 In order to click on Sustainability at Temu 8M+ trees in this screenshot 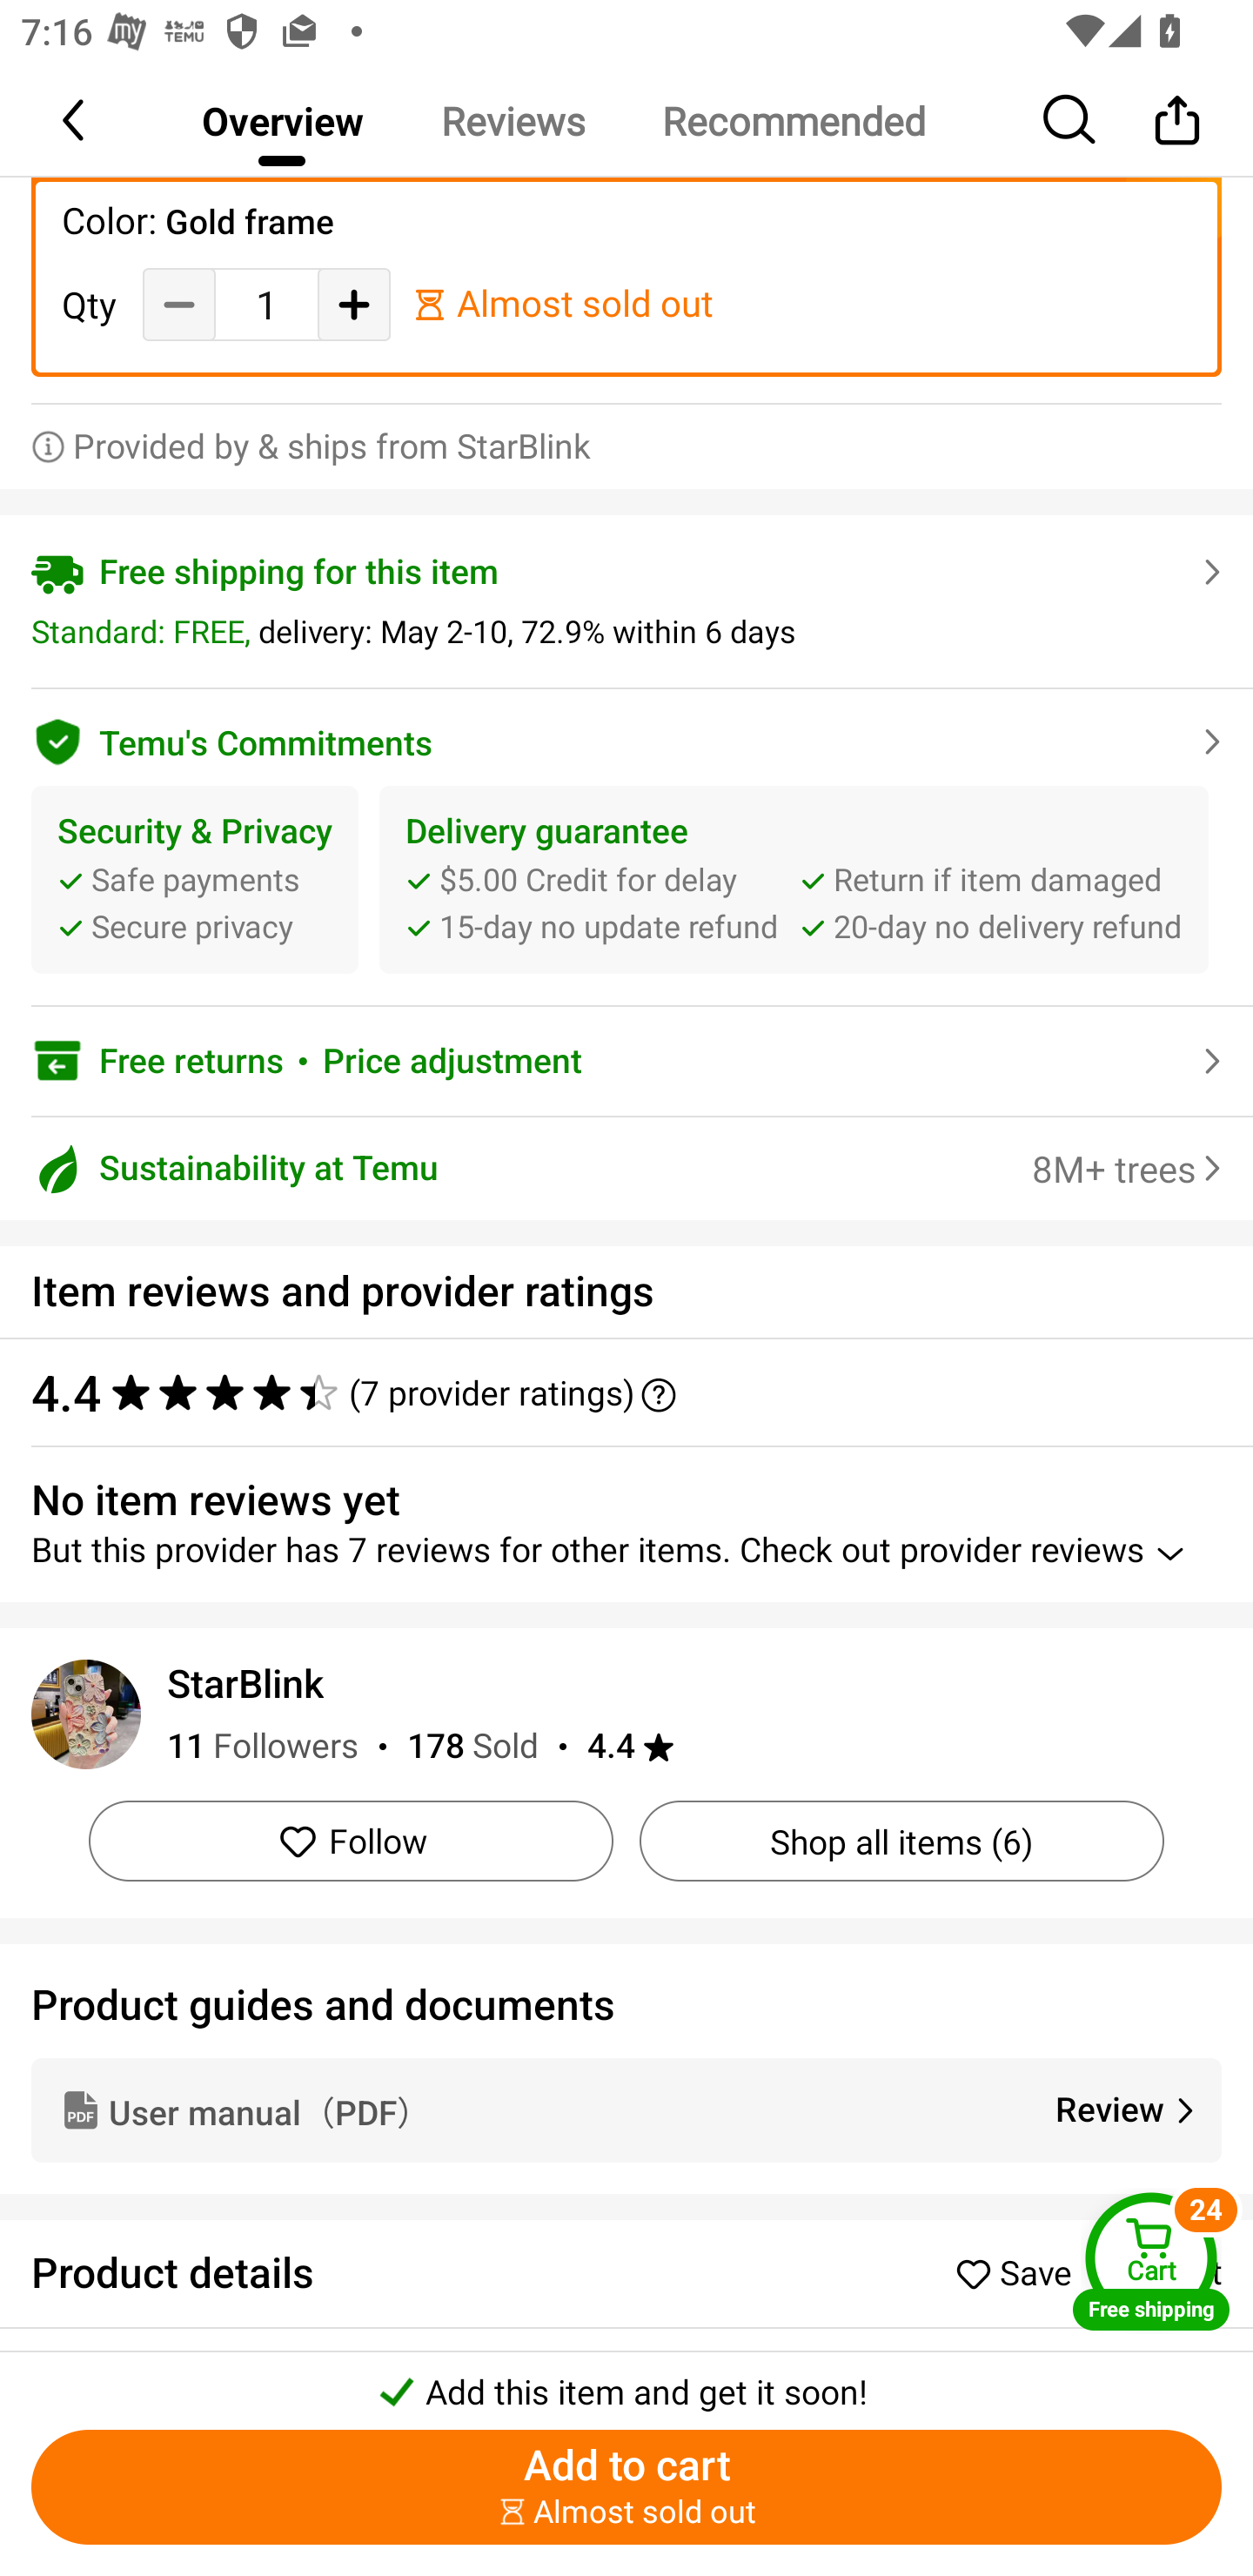, I will do `click(626, 1170)`.